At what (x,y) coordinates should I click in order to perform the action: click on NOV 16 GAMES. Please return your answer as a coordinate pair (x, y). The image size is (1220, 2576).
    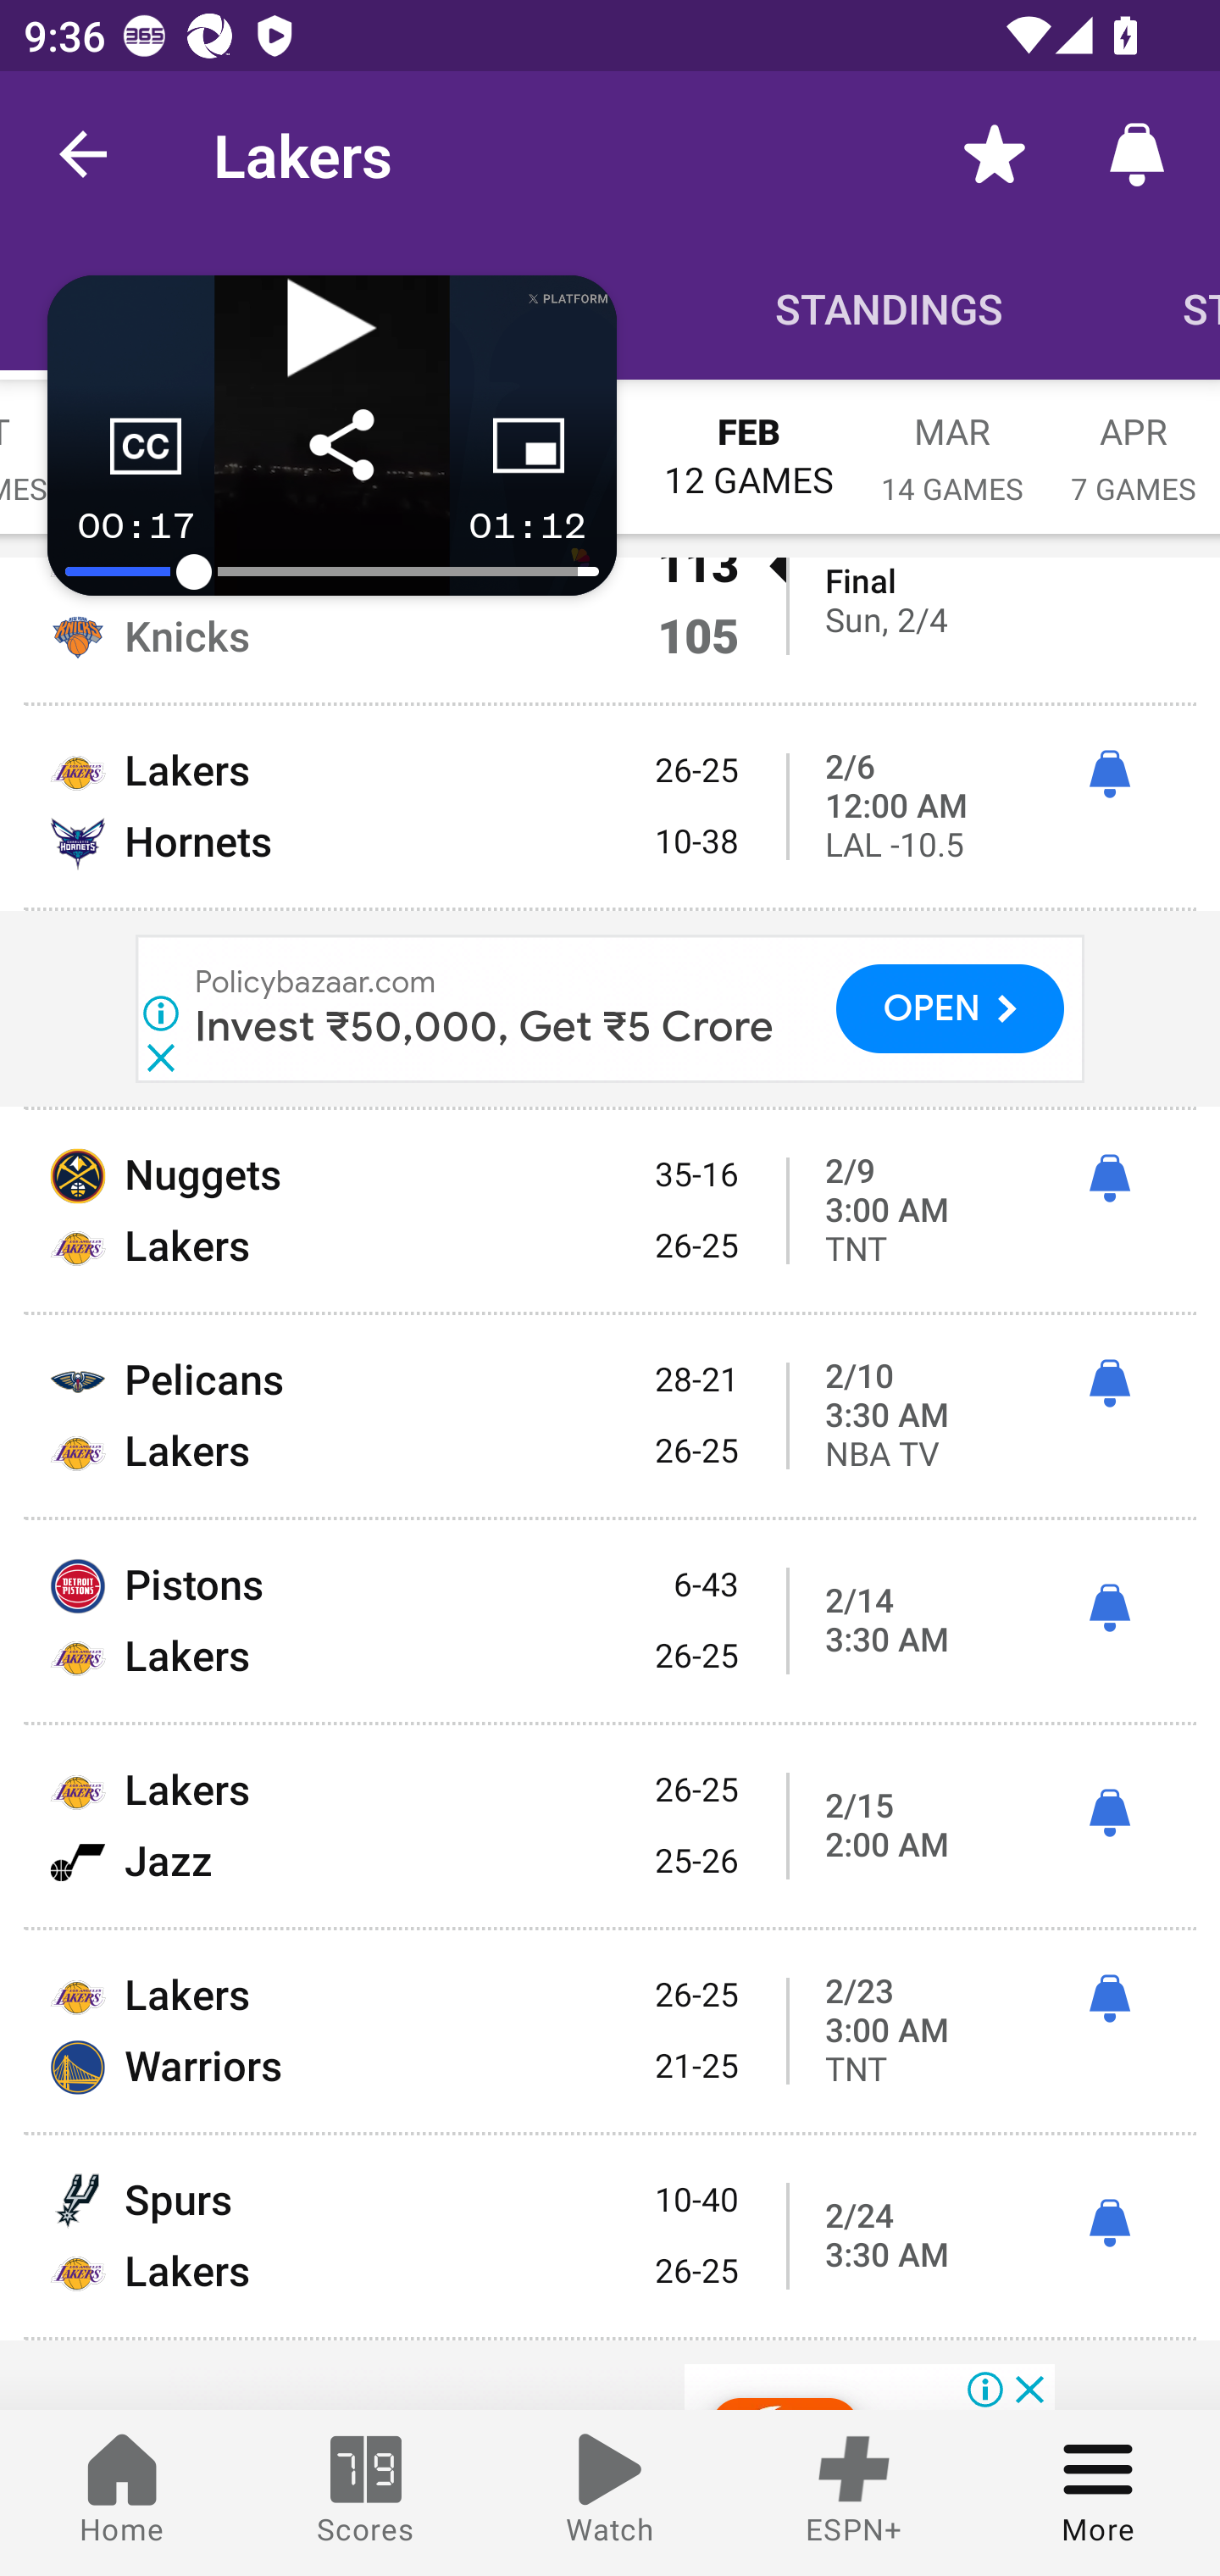
    Looking at the image, I should click on (166, 441).